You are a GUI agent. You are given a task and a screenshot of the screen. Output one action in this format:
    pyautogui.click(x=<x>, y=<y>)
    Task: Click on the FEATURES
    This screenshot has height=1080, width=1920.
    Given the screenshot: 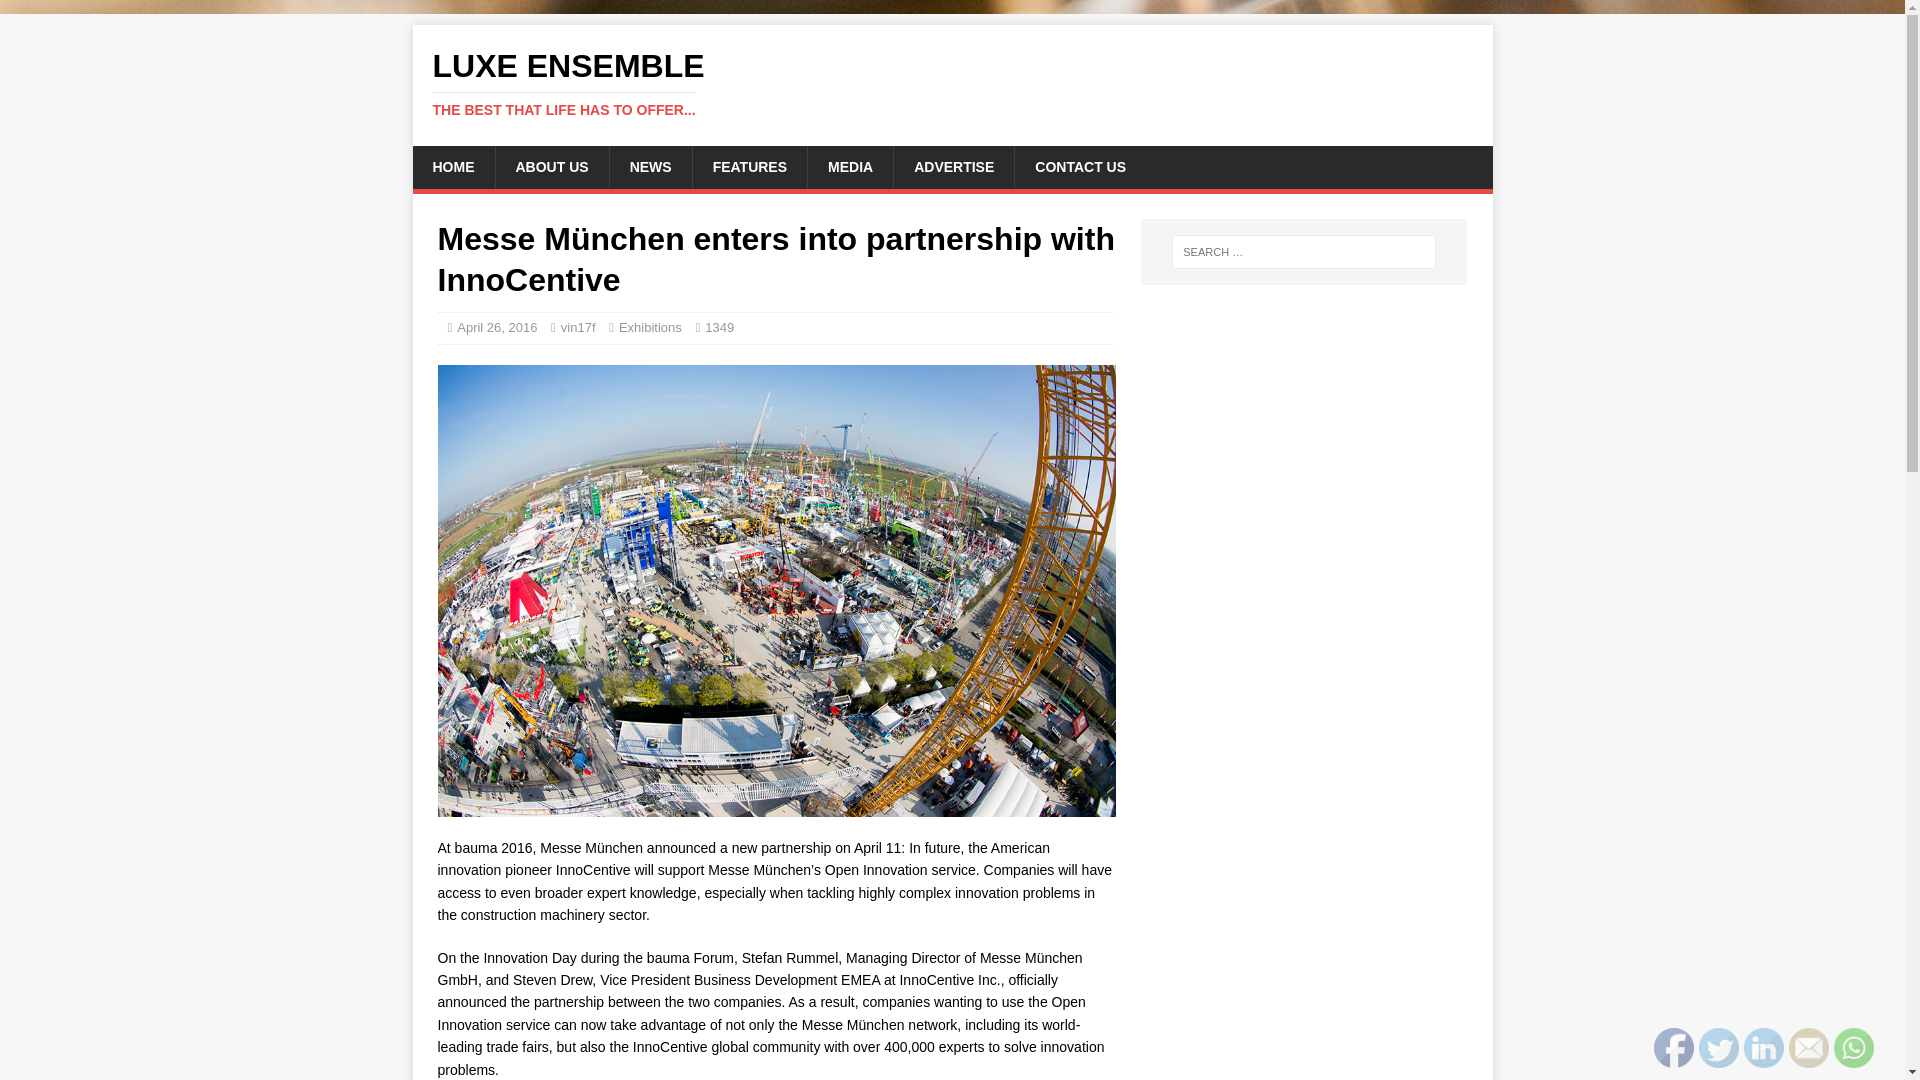 What is the action you would take?
    pyautogui.click(x=718, y=326)
    